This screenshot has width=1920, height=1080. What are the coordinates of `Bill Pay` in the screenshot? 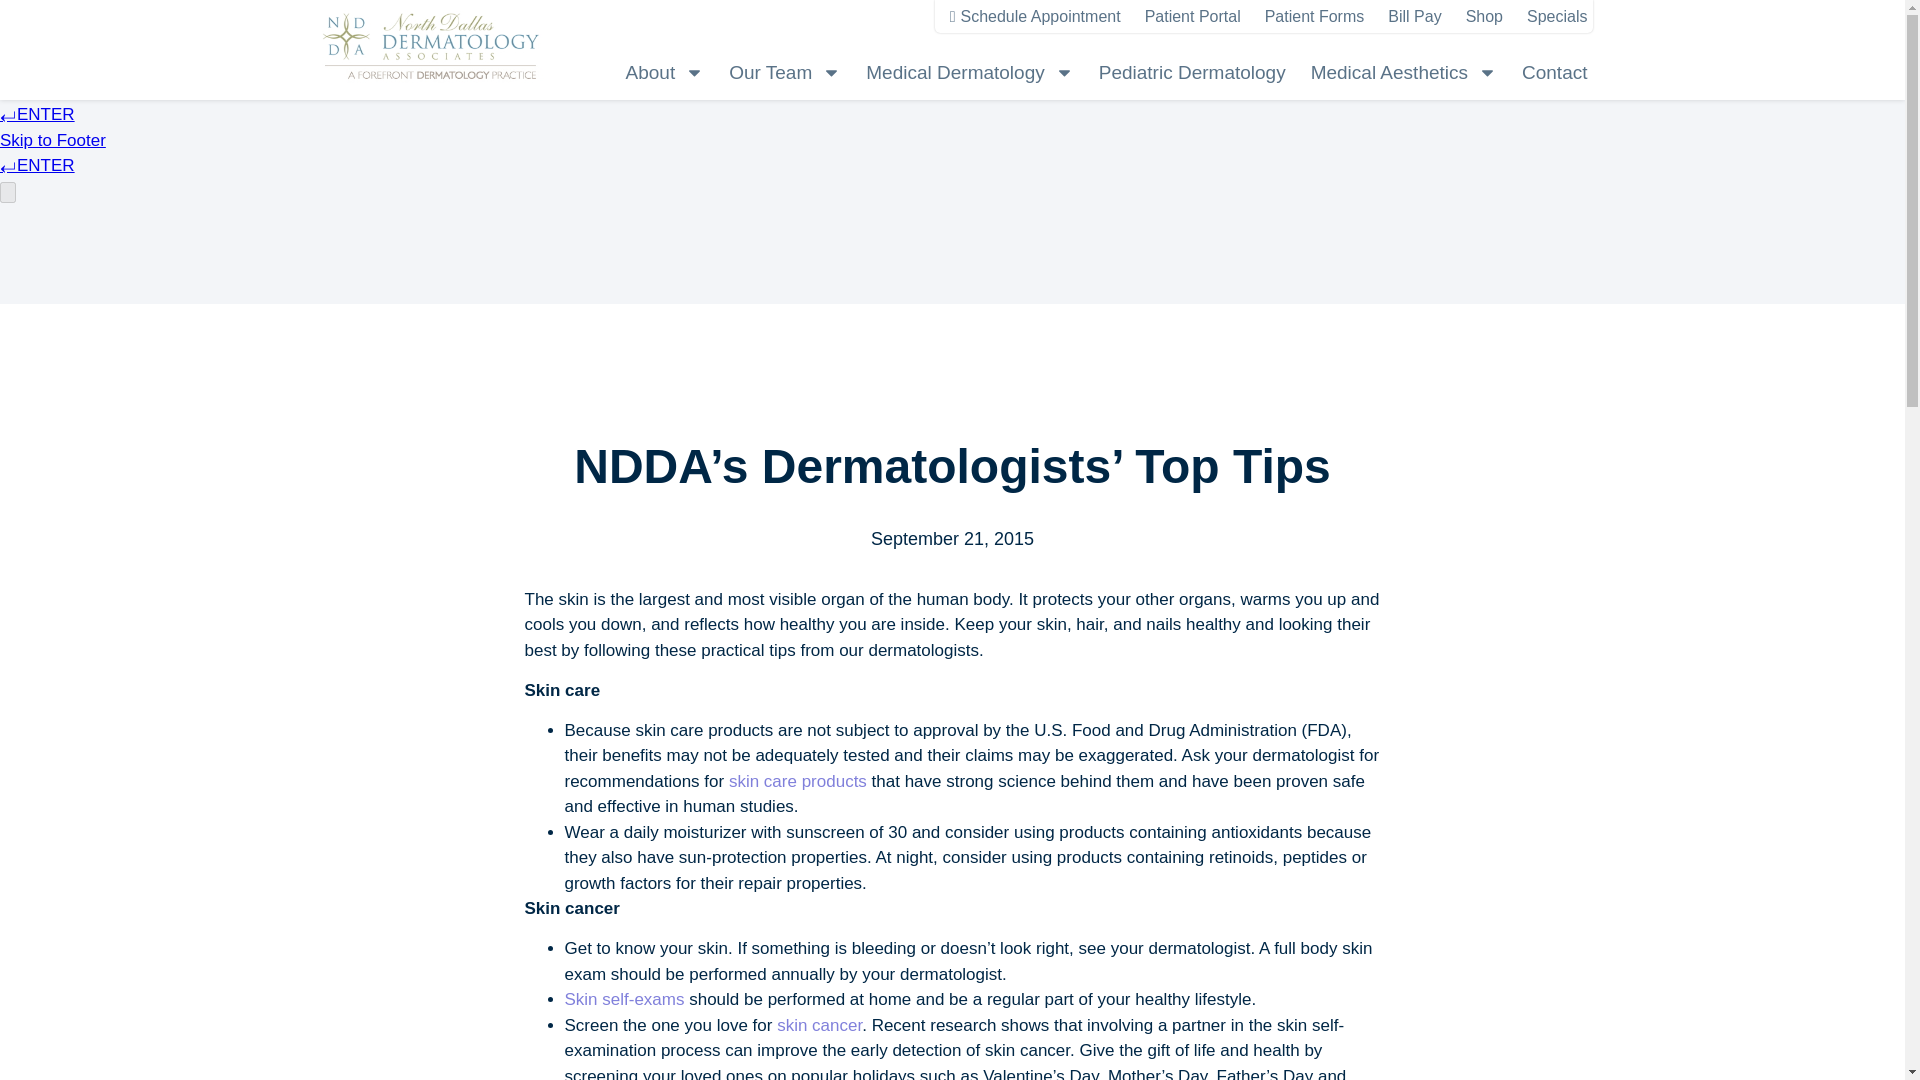 It's located at (1414, 17).